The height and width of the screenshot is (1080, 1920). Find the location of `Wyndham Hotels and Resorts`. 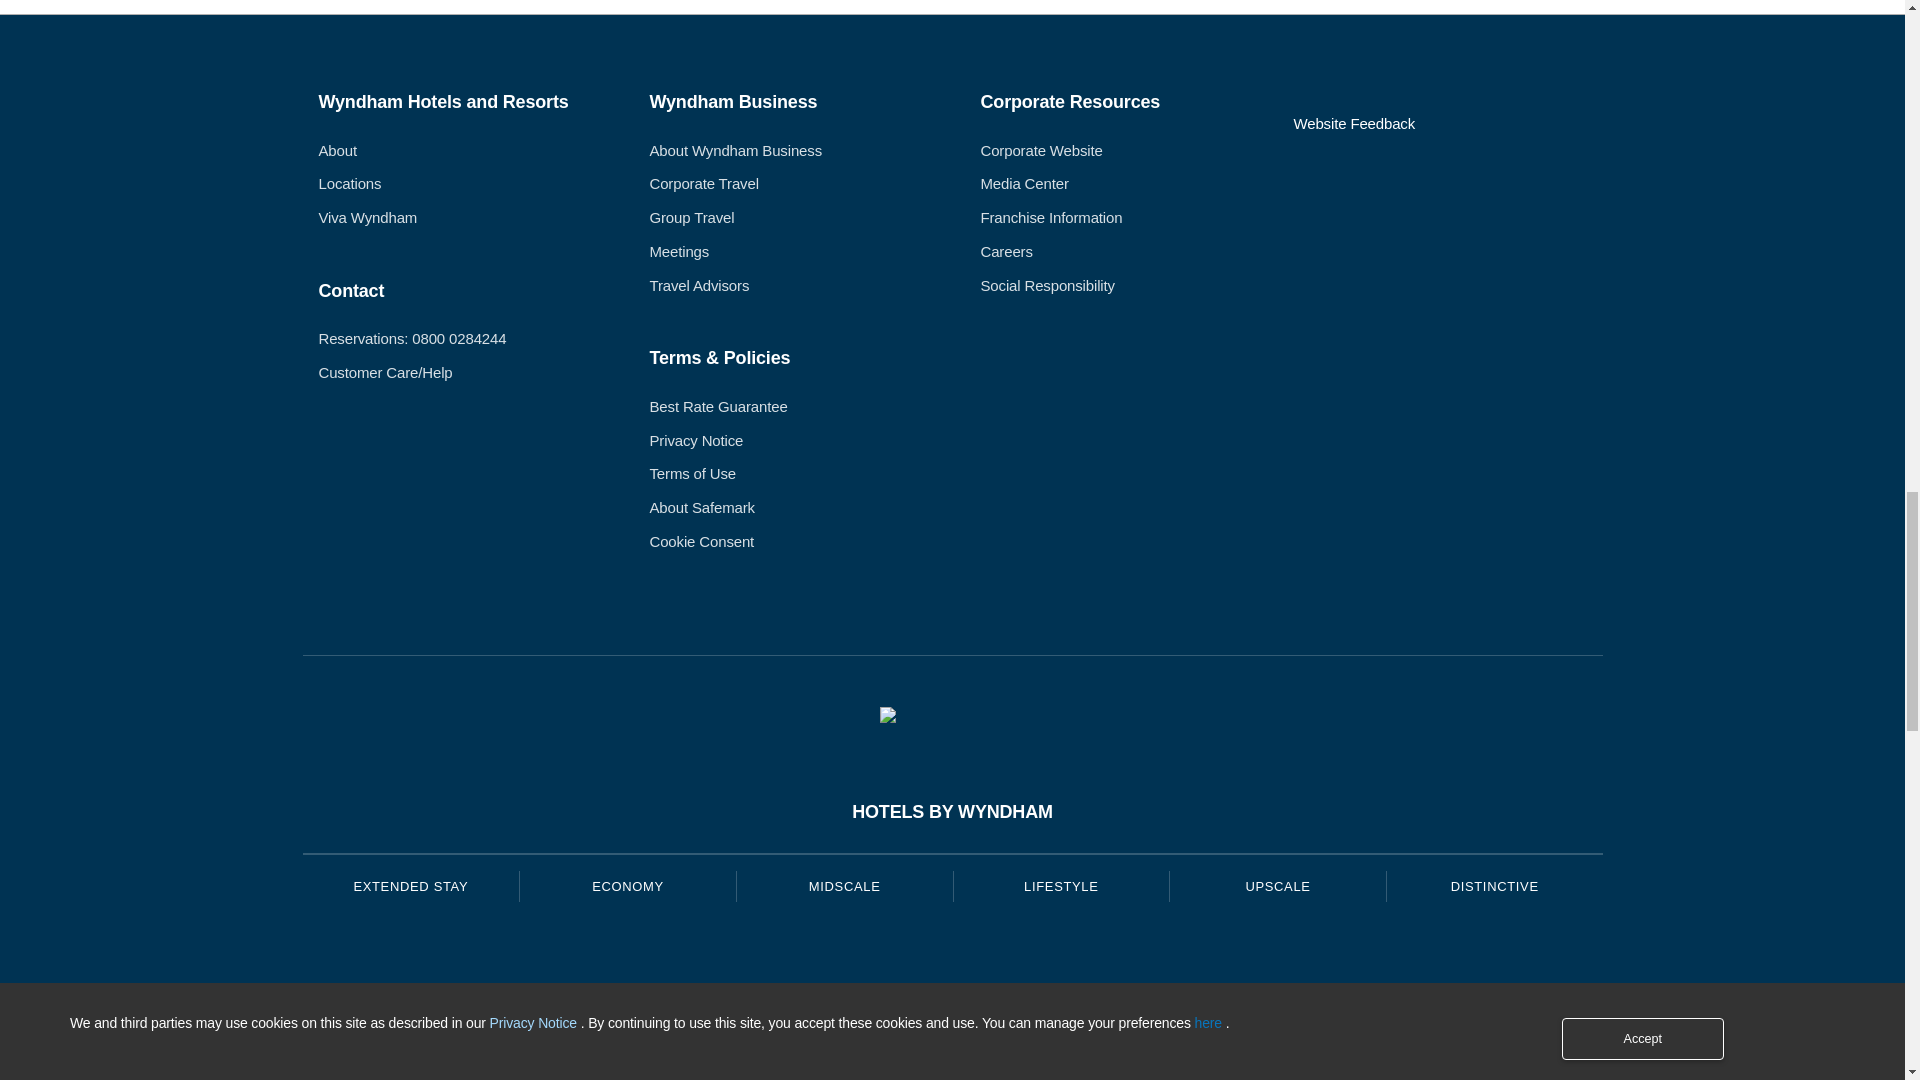

Wyndham Hotels and Resorts is located at coordinates (1276, 958).